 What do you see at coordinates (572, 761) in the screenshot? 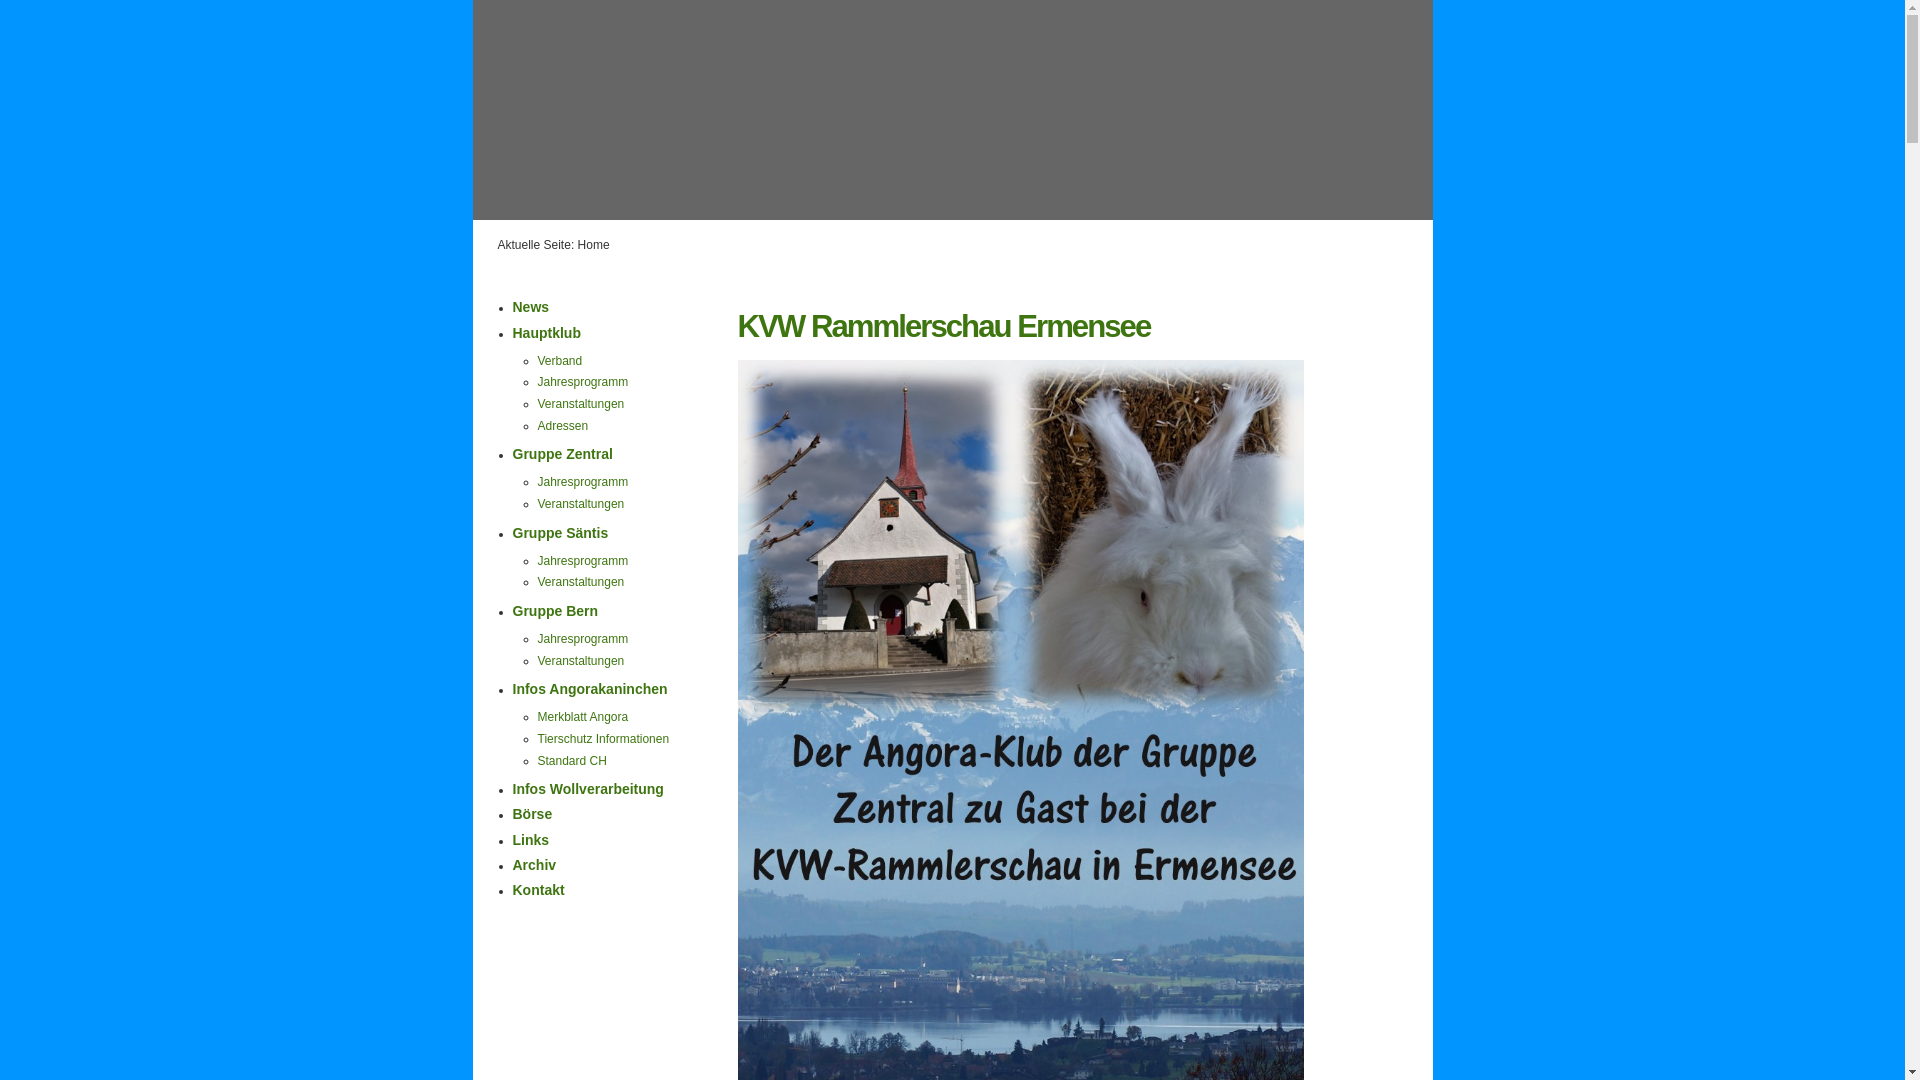
I see `Standard CH` at bounding box center [572, 761].